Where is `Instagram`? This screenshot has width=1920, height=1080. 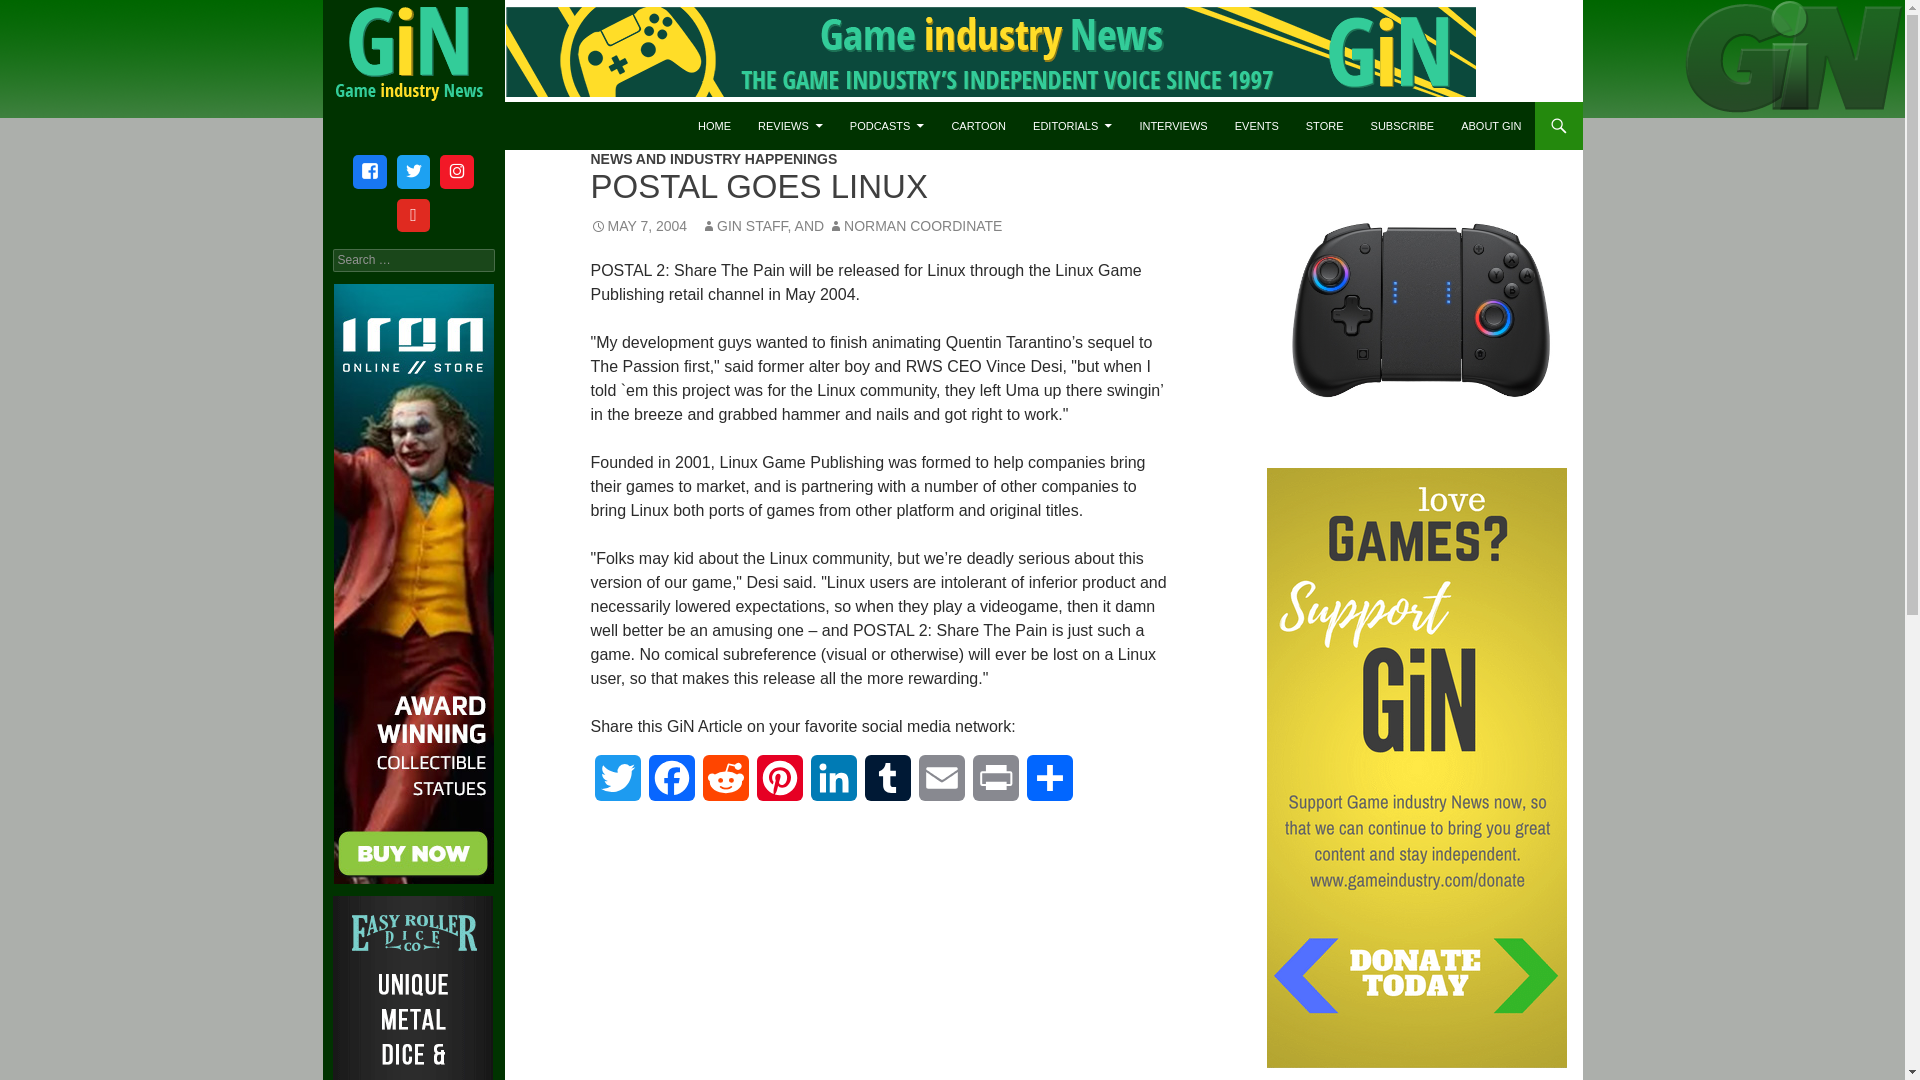 Instagram is located at coordinates (456, 172).